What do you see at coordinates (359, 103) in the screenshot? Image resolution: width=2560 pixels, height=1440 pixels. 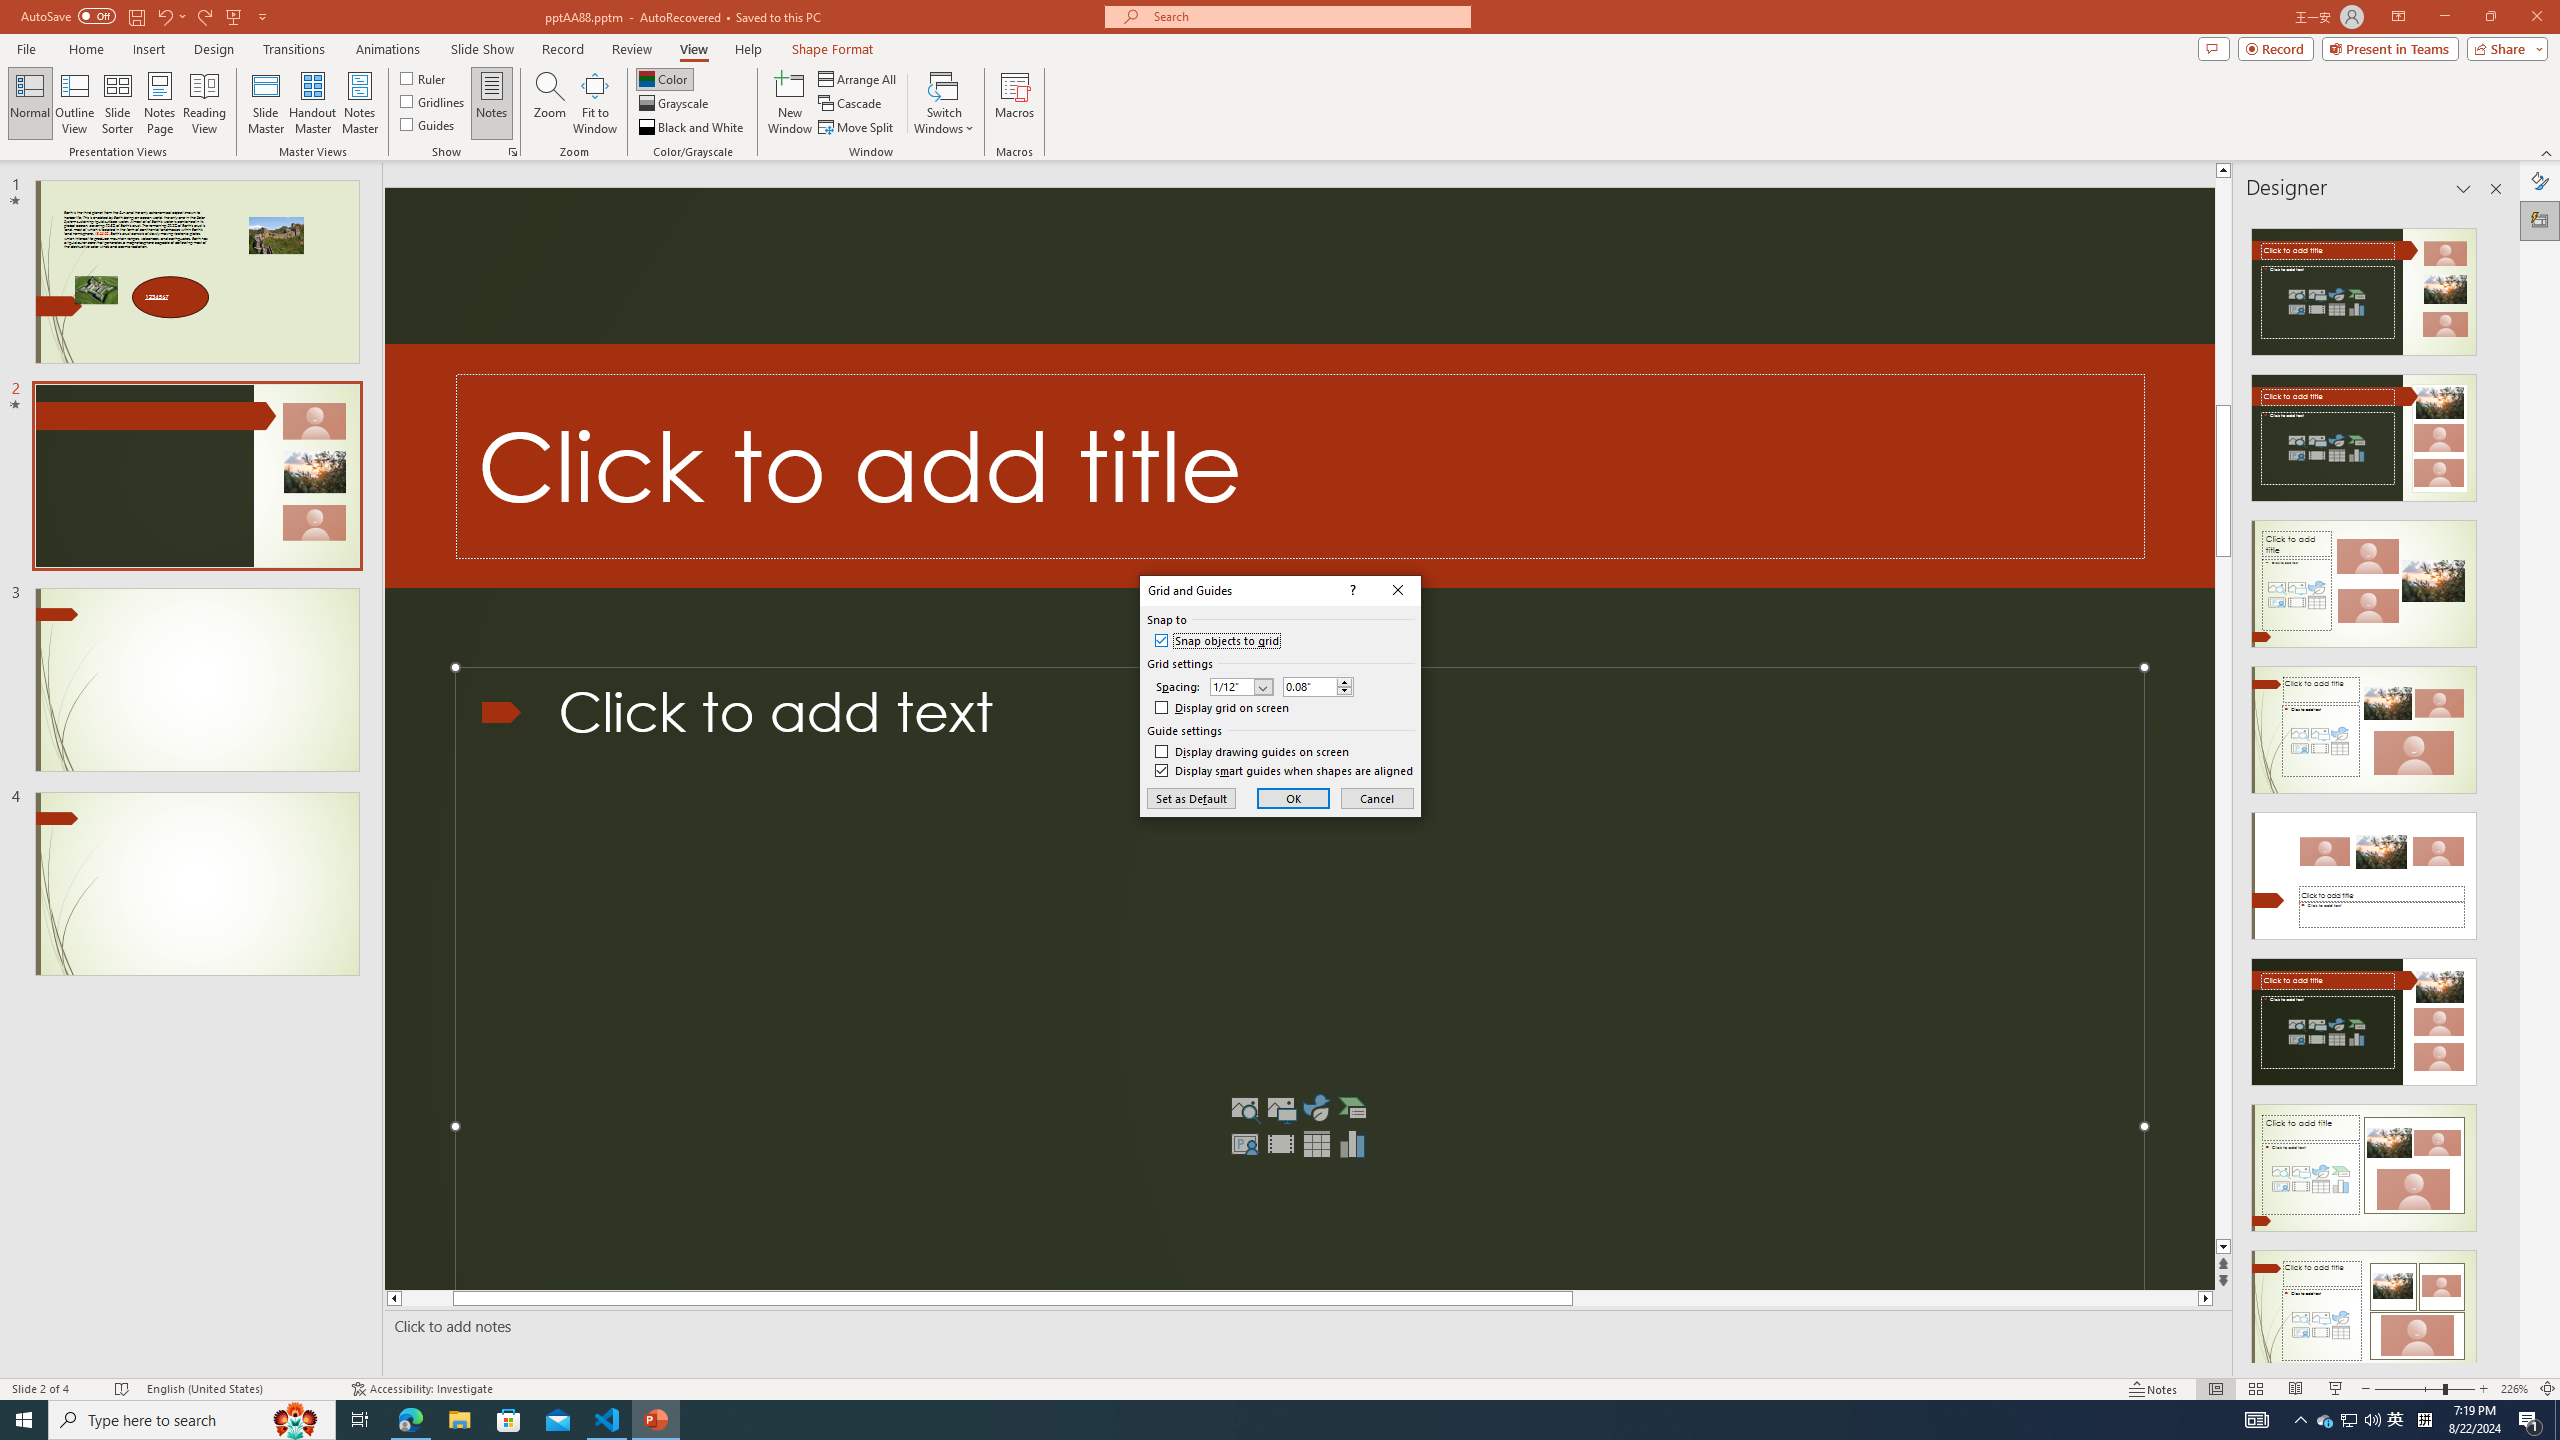 I see `Notes Master` at bounding box center [359, 103].